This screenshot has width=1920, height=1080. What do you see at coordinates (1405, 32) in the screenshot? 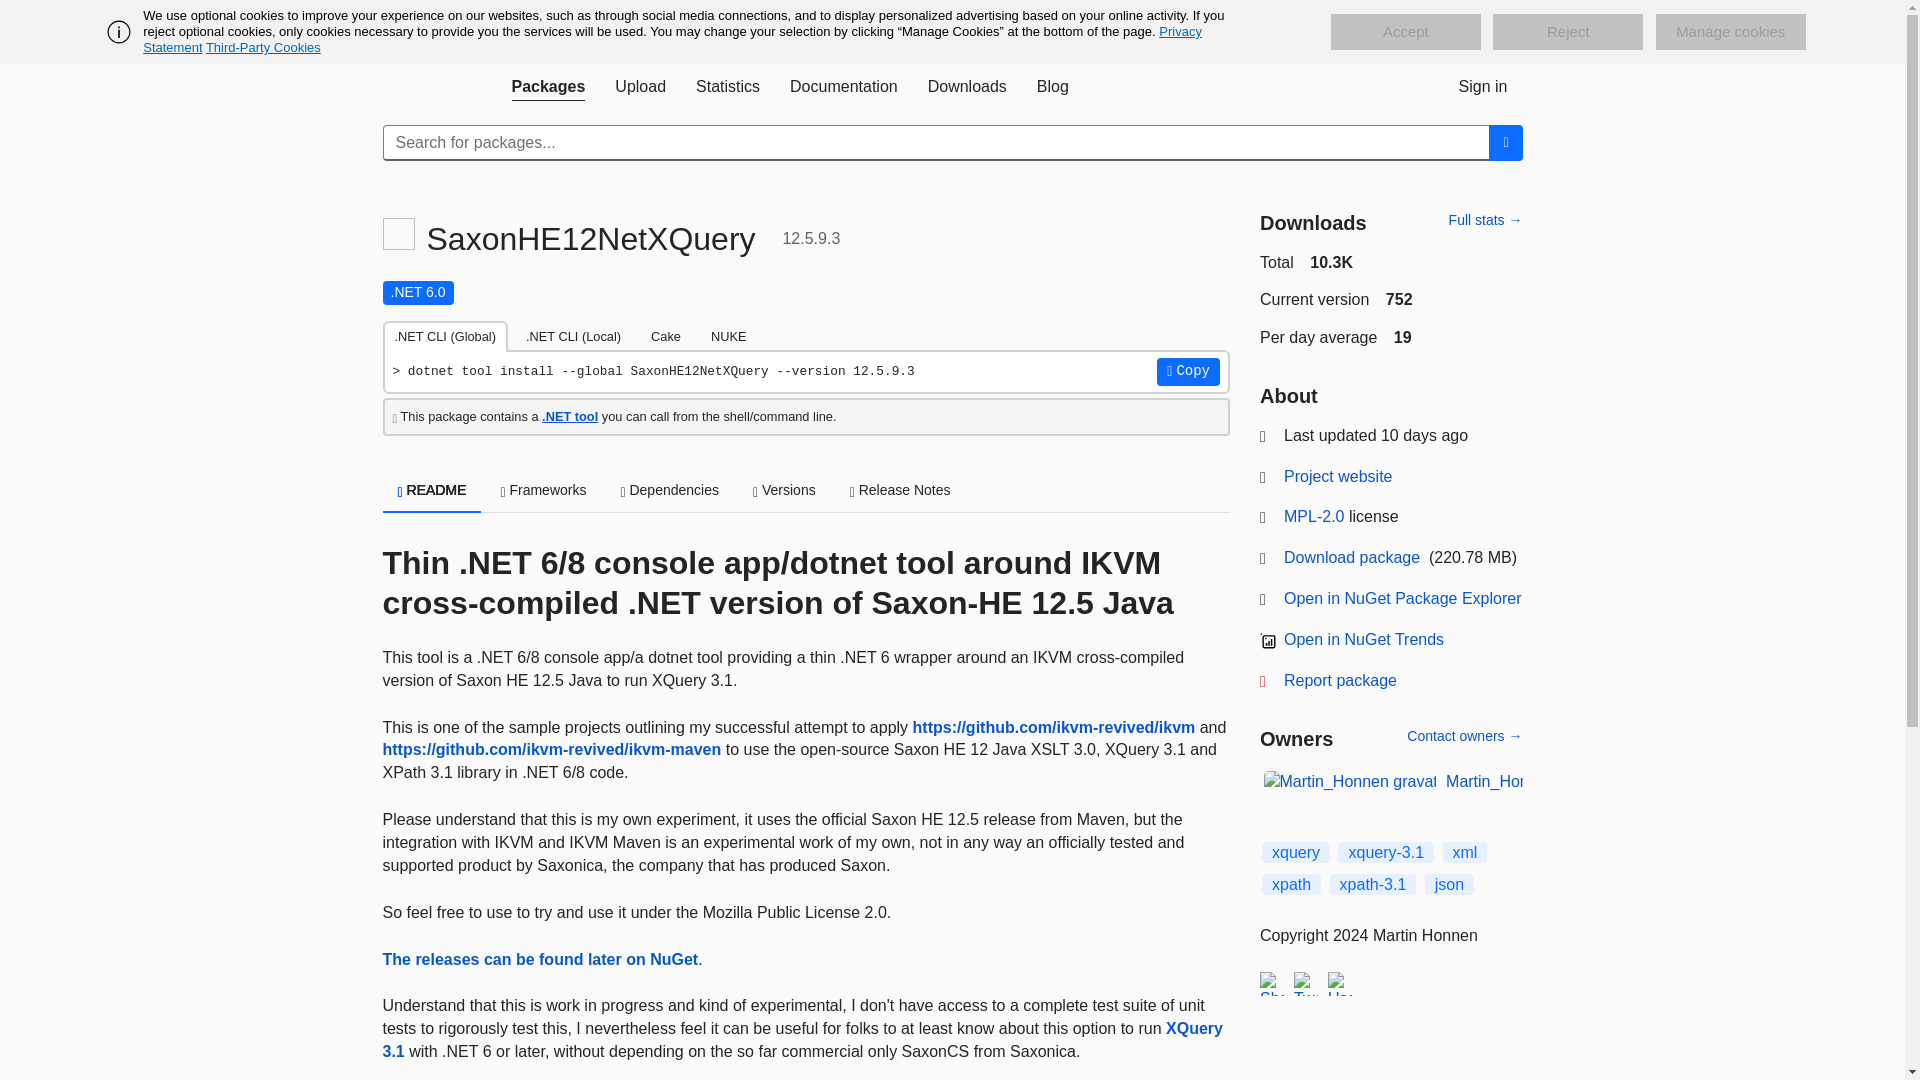
I see `Accept` at bounding box center [1405, 32].